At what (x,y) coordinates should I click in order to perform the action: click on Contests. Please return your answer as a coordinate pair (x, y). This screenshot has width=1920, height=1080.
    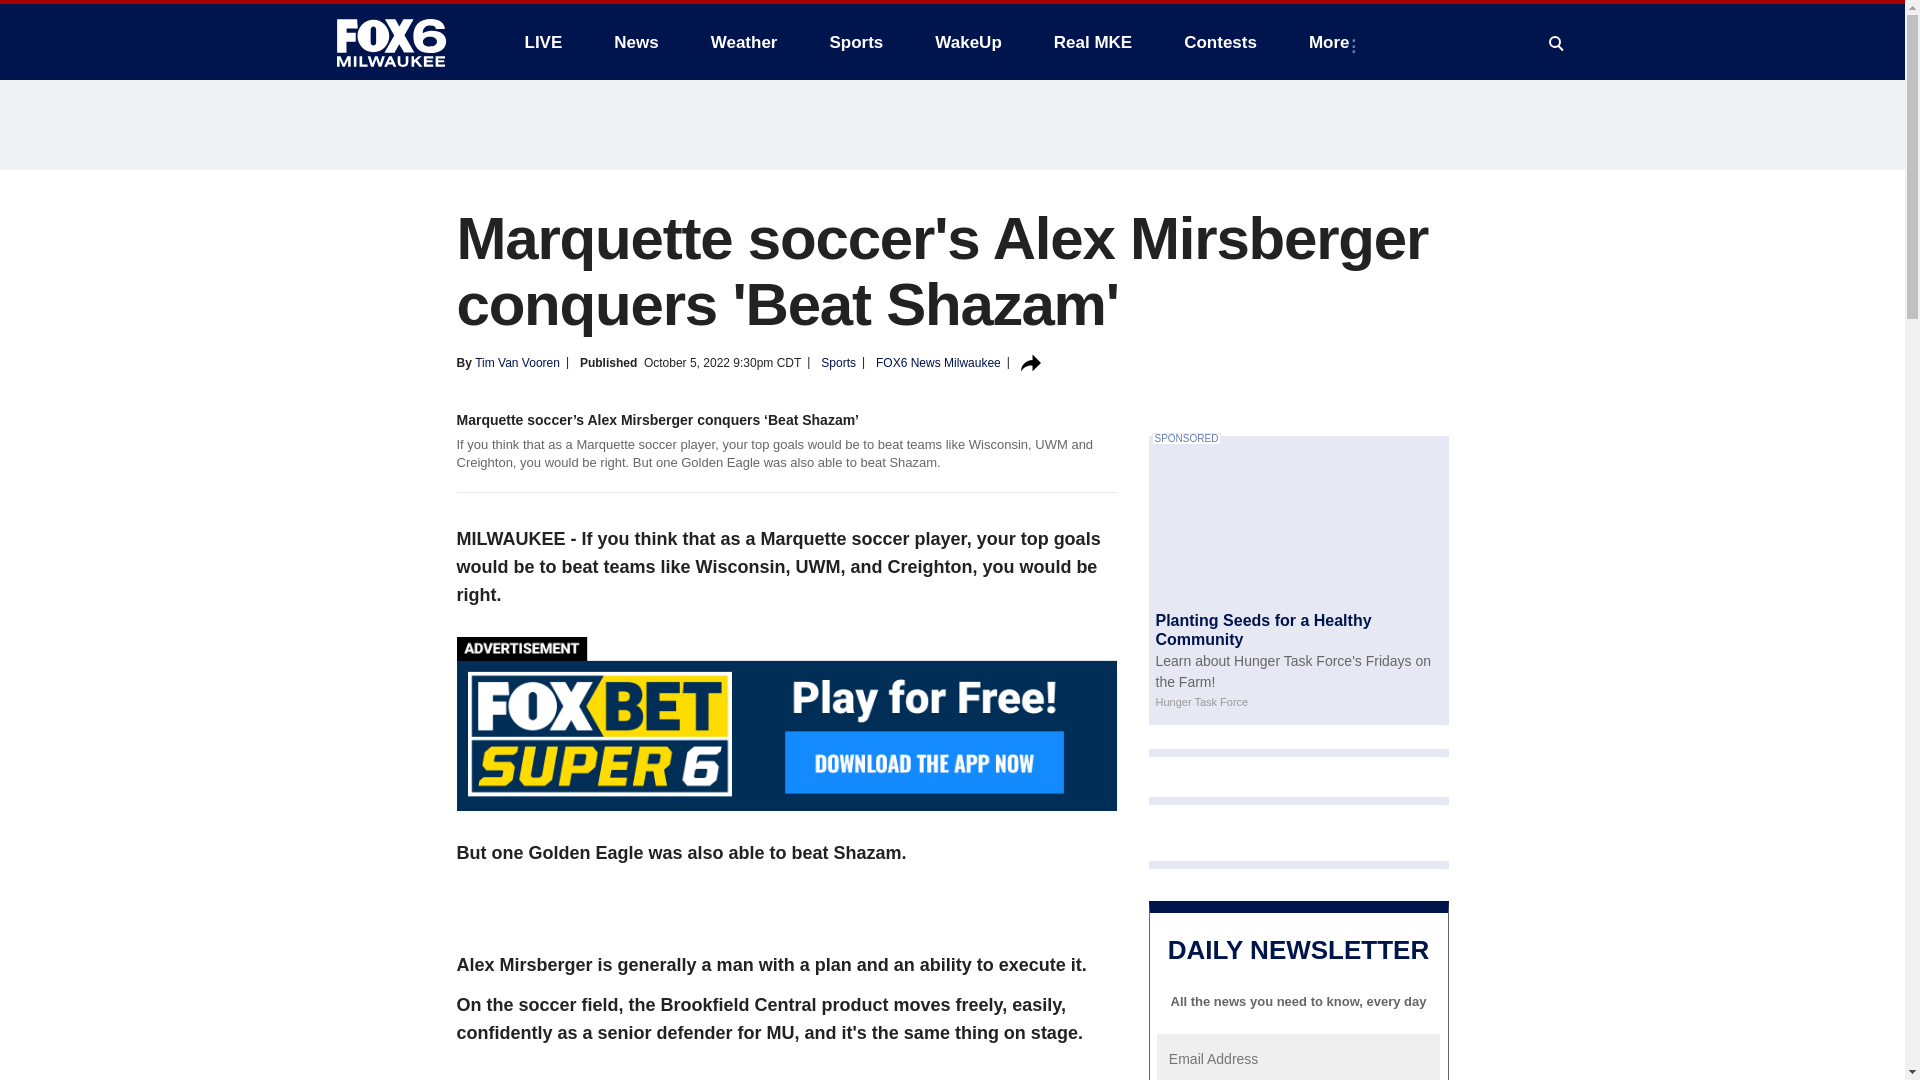
    Looking at the image, I should click on (1220, 42).